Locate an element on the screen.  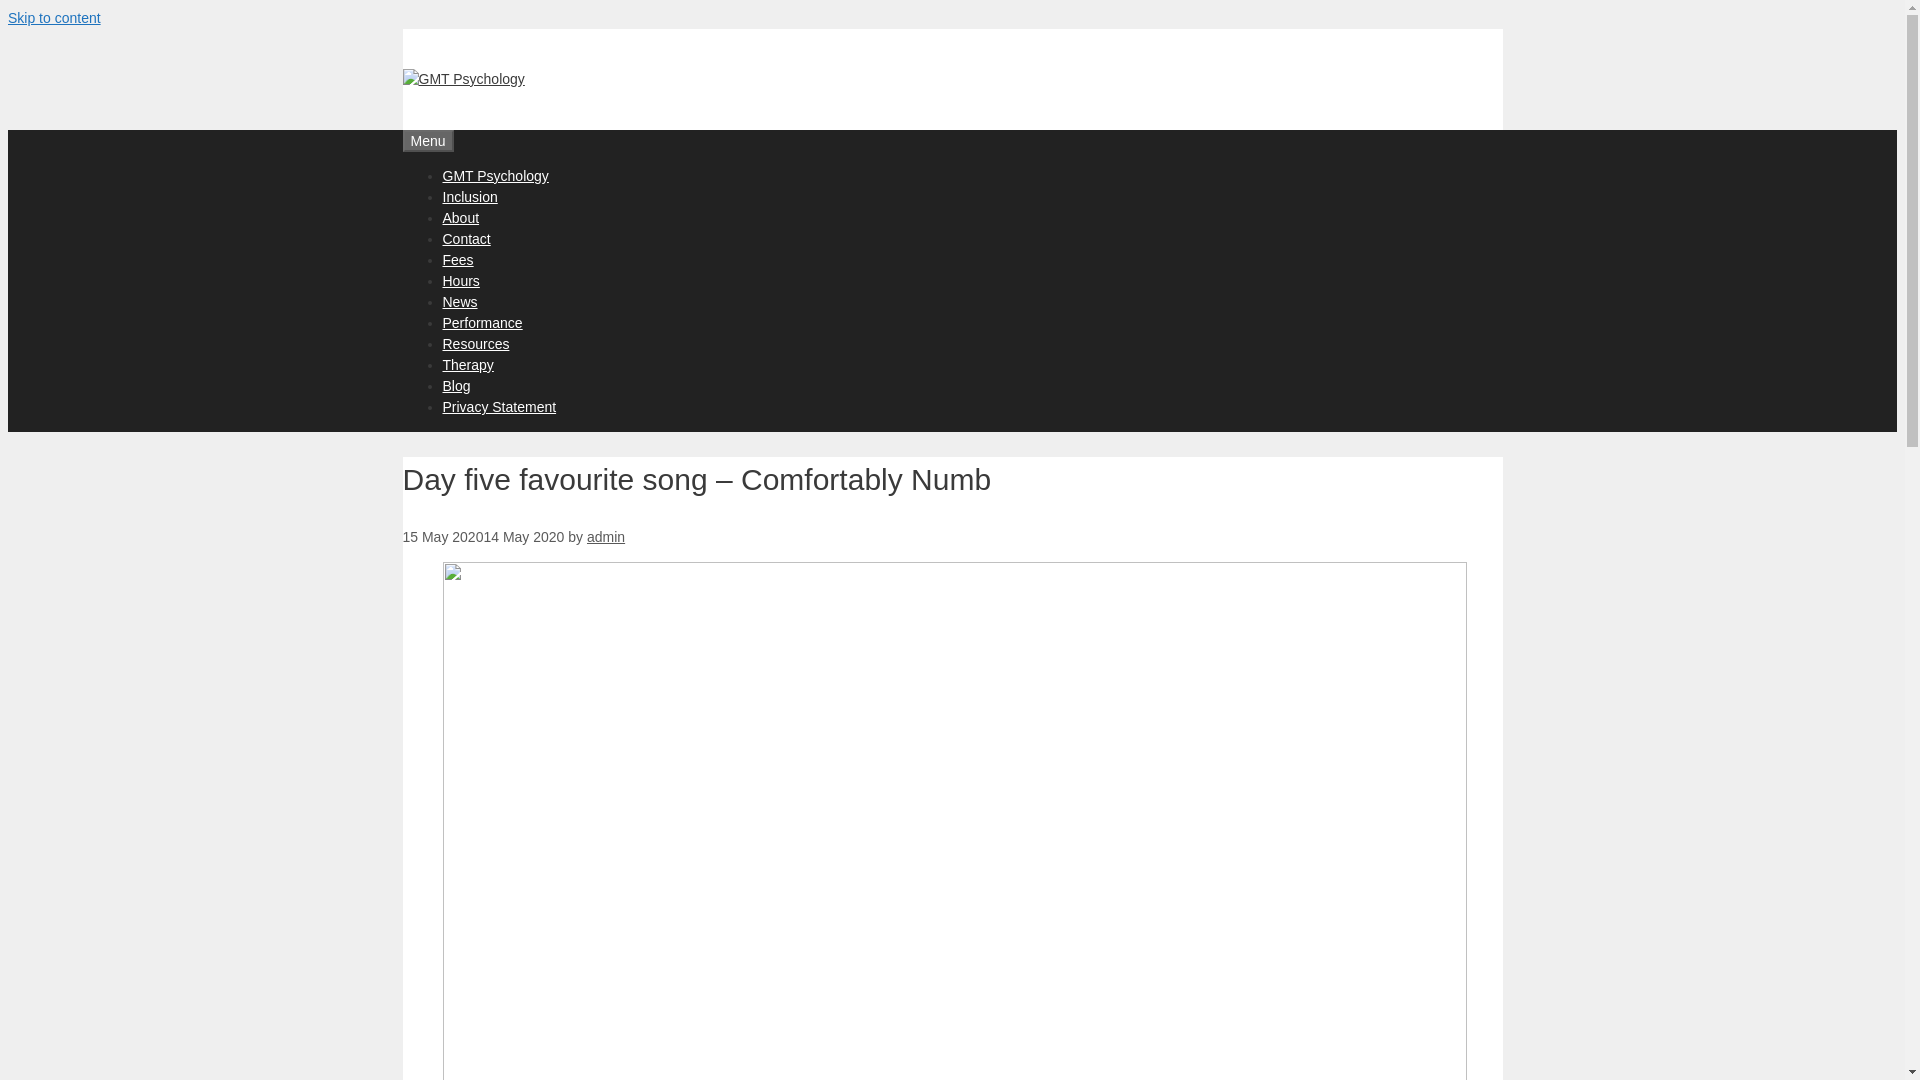
Performance is located at coordinates (482, 322).